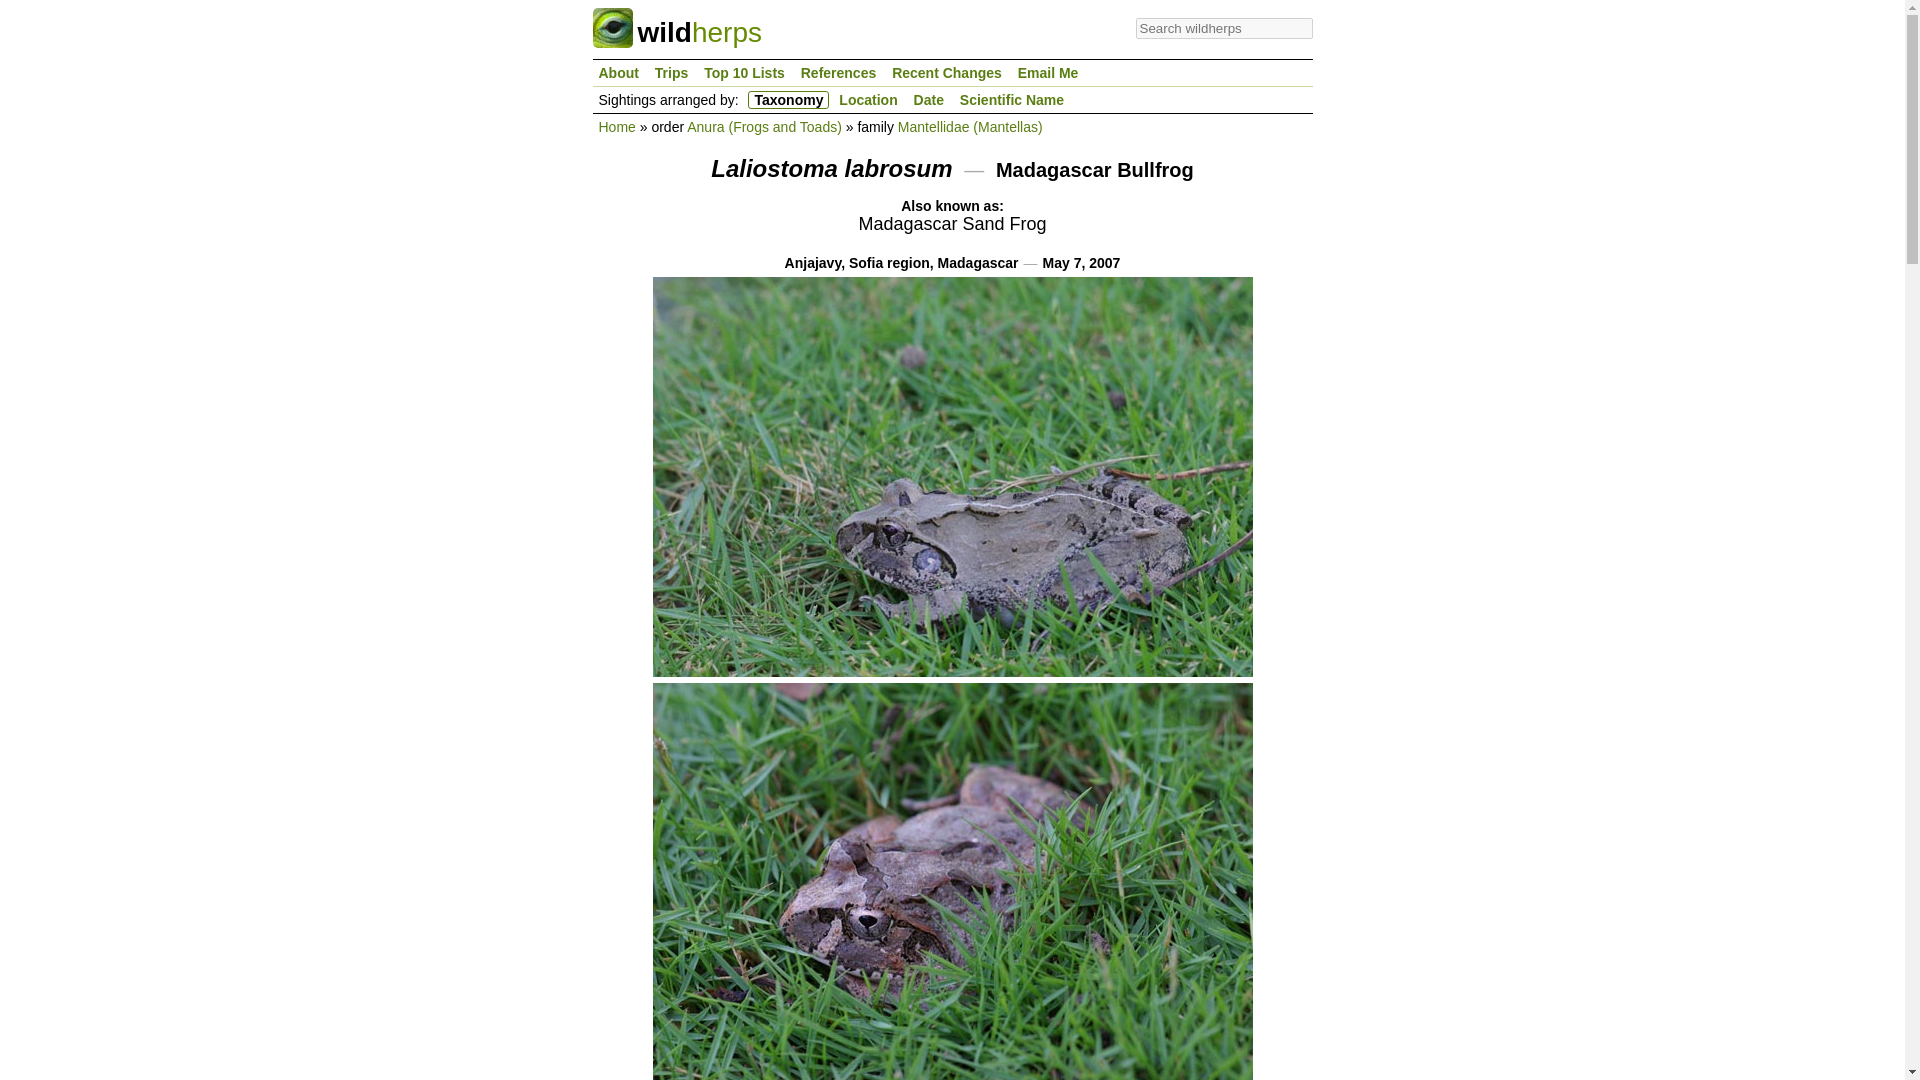 This screenshot has height=1080, width=1920. What do you see at coordinates (676, 32) in the screenshot?
I see `wildherps` at bounding box center [676, 32].